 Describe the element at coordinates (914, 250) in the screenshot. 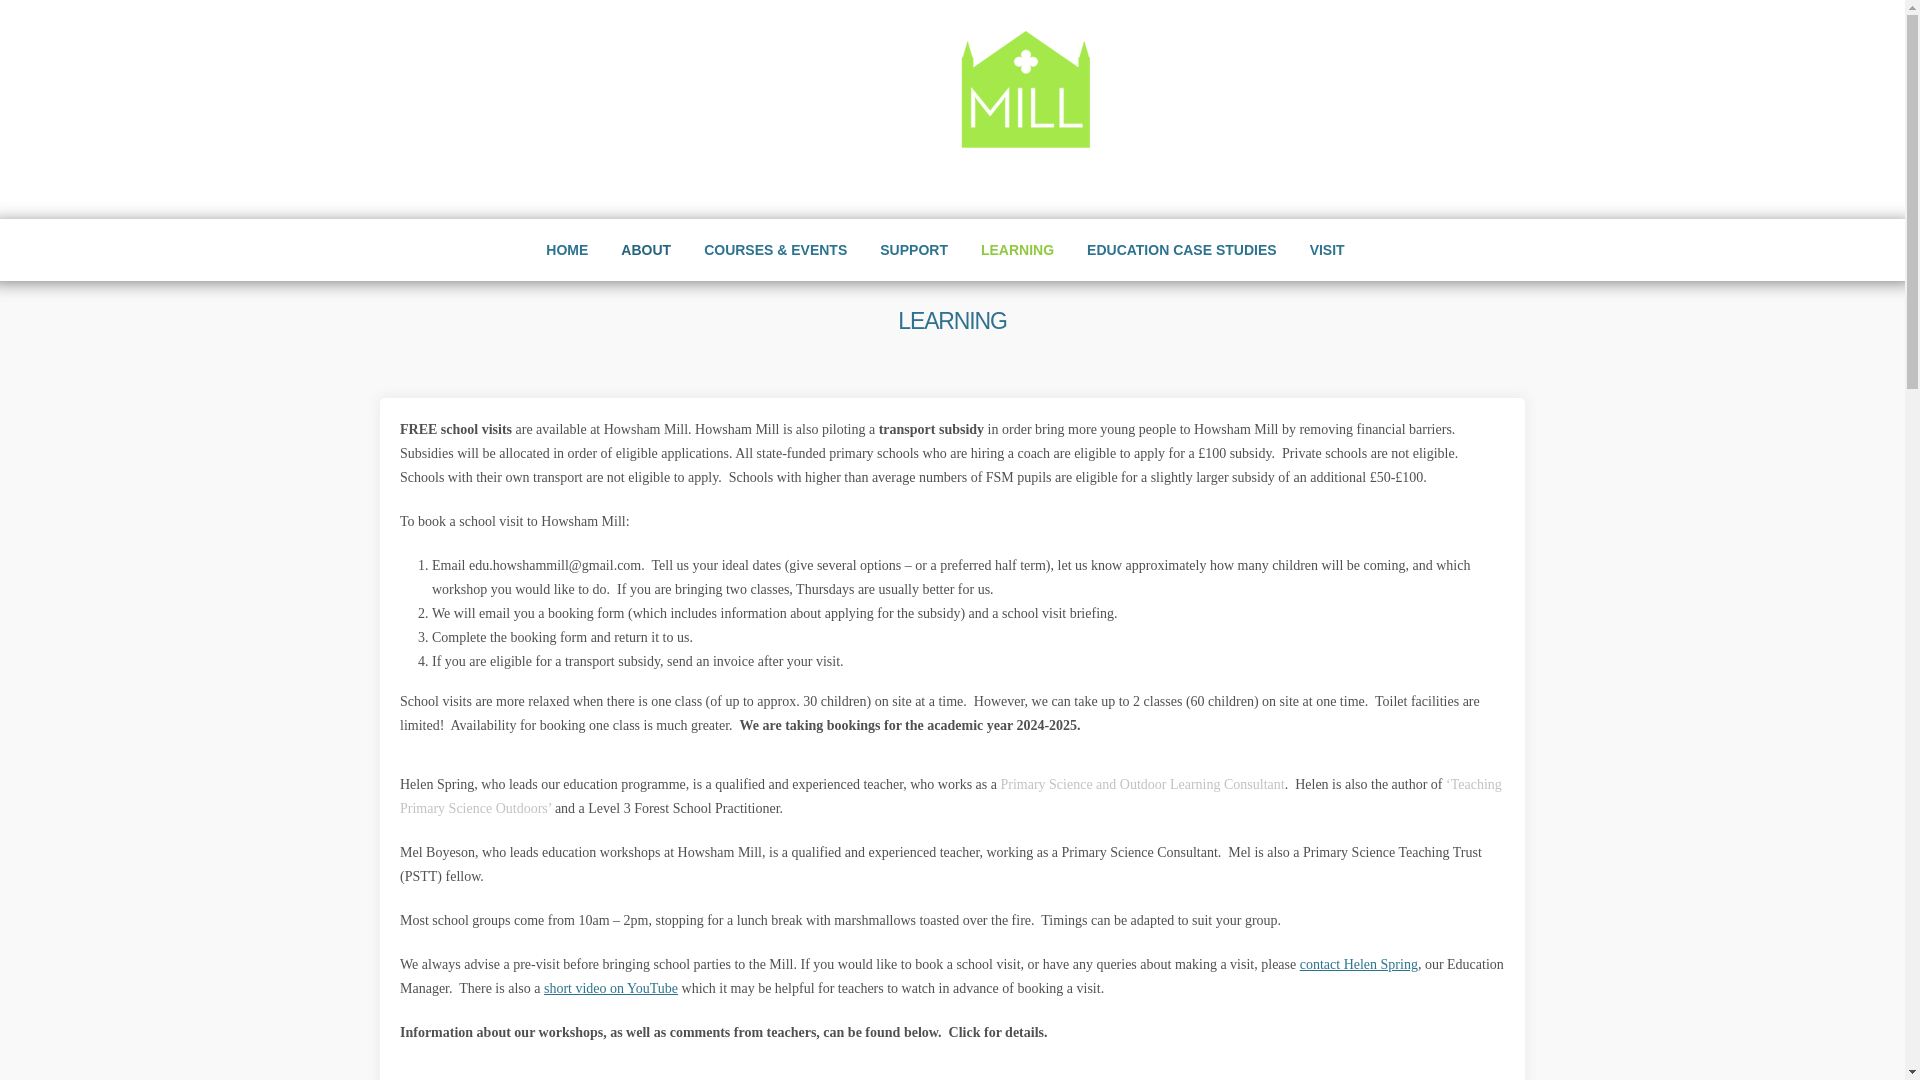

I see `SUPPORT` at that location.